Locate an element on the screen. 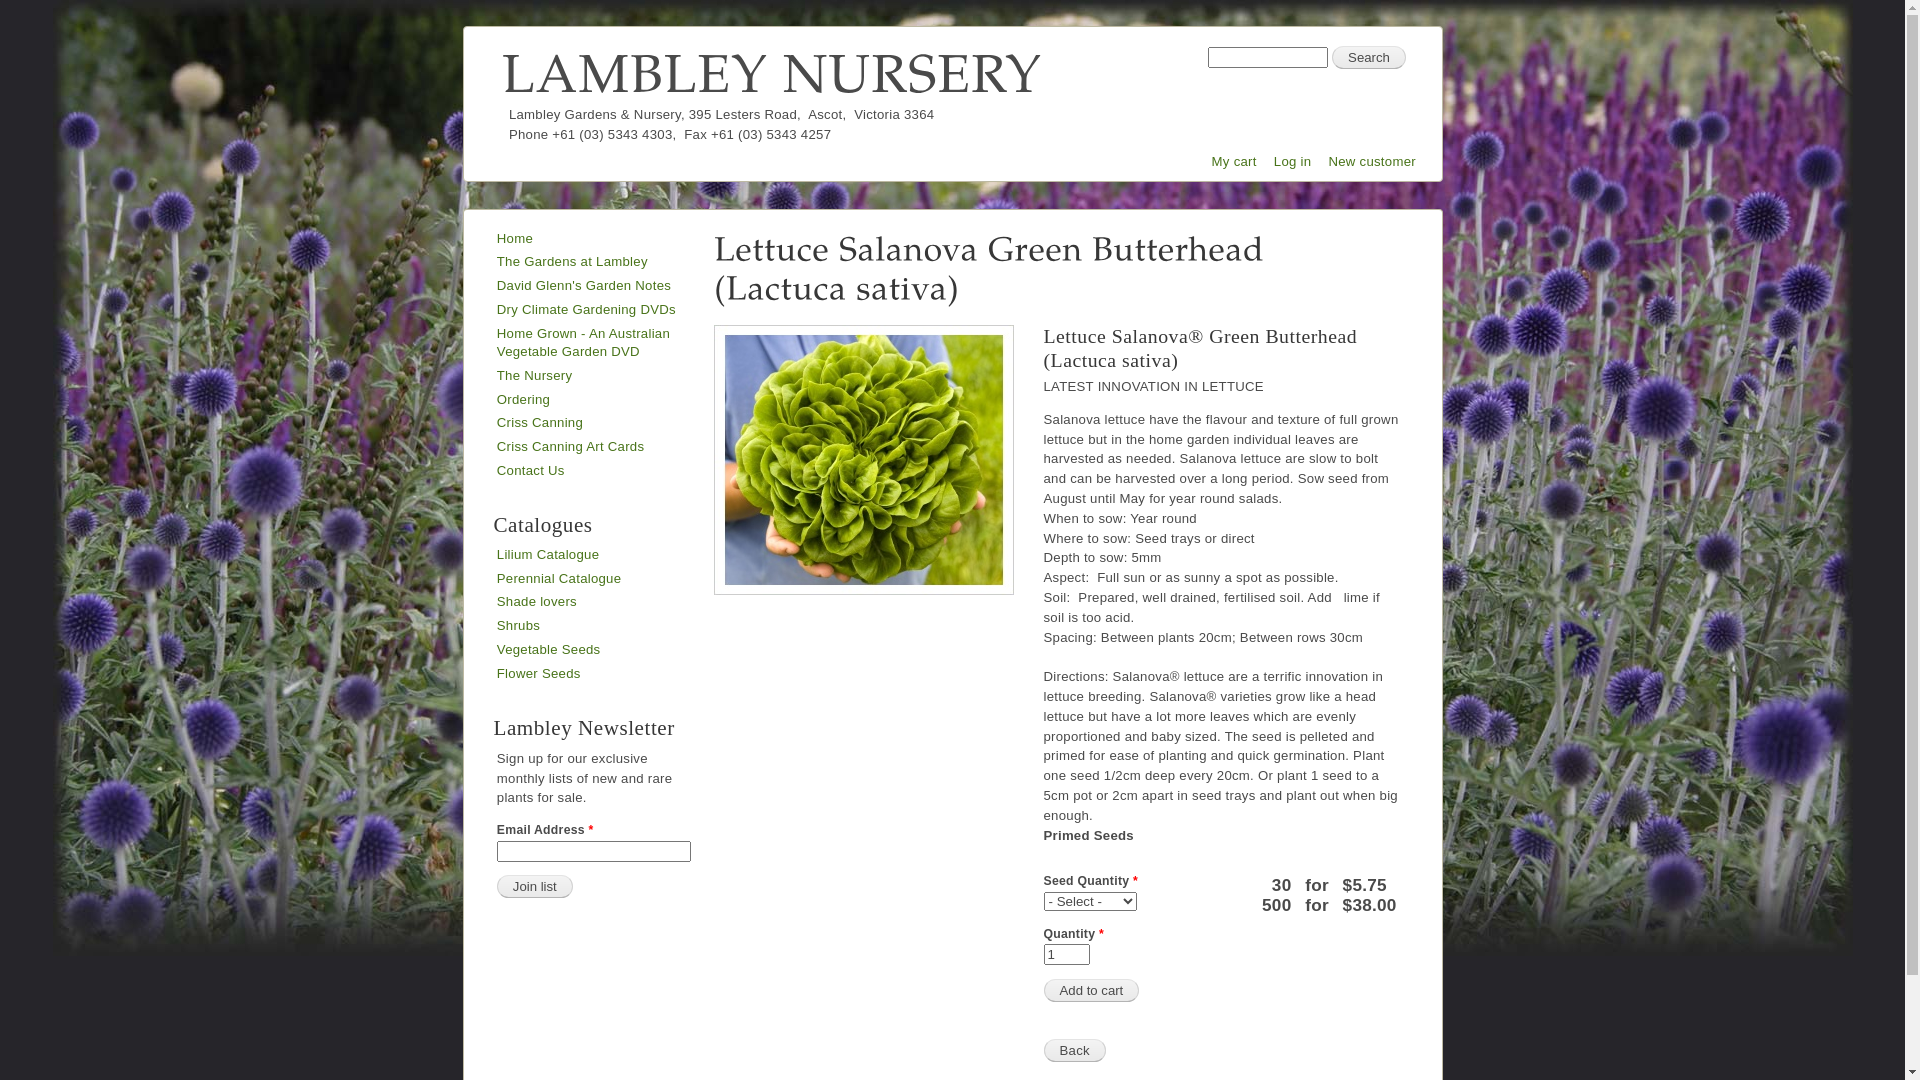 This screenshot has width=1920, height=1080. Dry Climate Gardening DVDs is located at coordinates (586, 310).